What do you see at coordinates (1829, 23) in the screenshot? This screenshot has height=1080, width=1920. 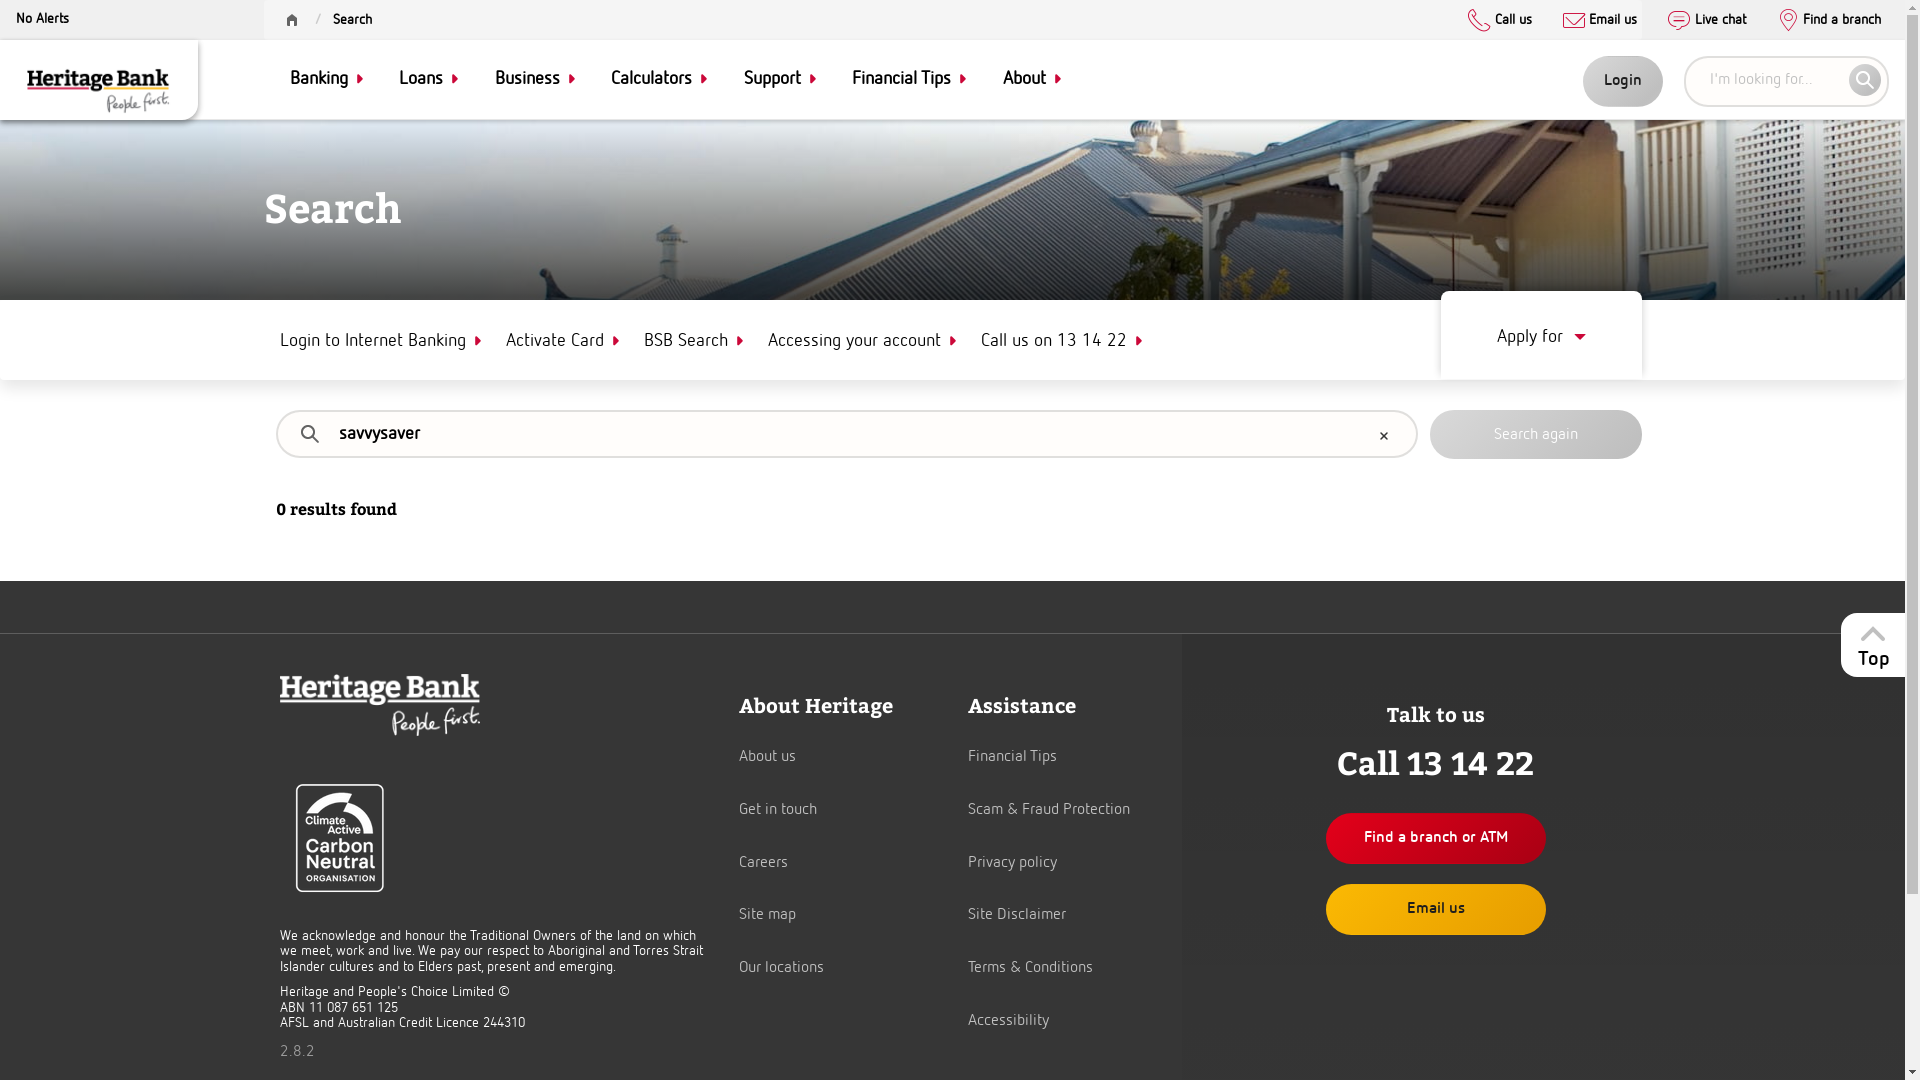 I see `Find a branch` at bounding box center [1829, 23].